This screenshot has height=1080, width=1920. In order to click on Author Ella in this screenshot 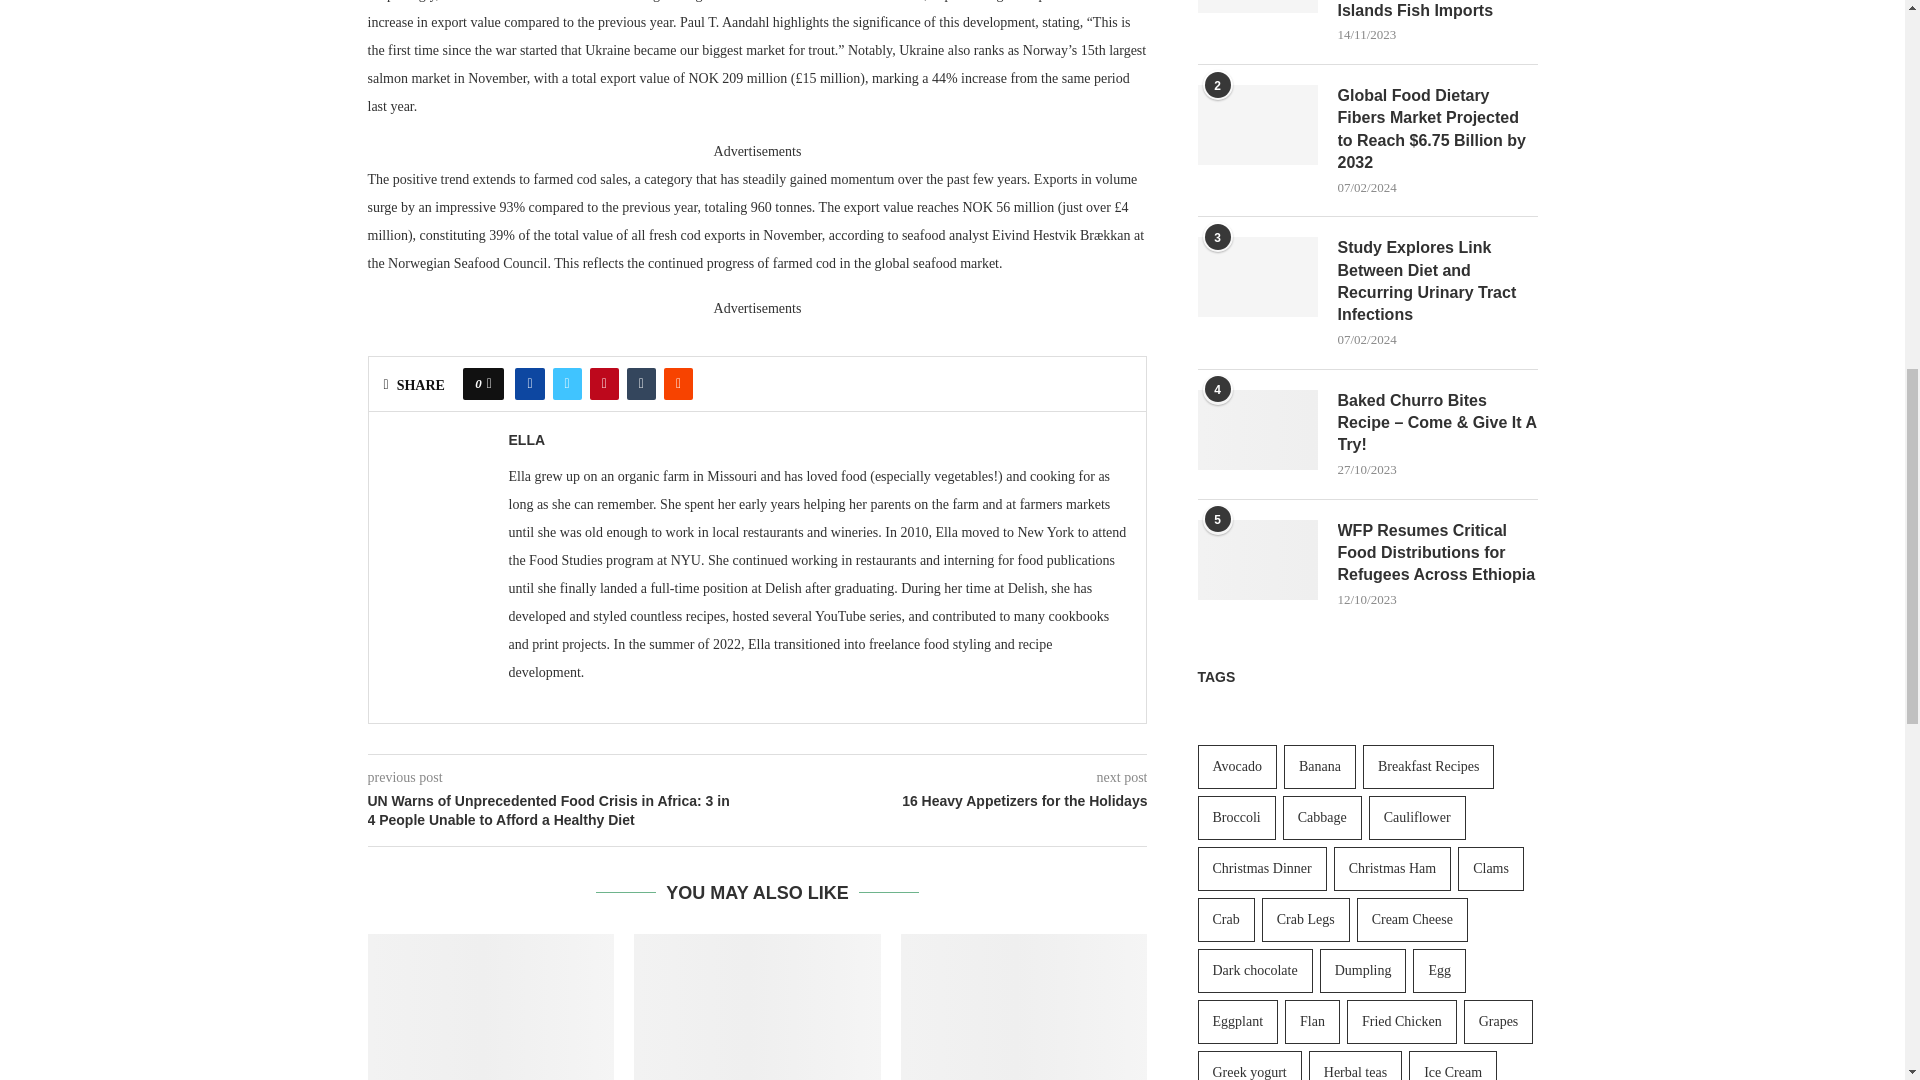, I will do `click(526, 440)`.